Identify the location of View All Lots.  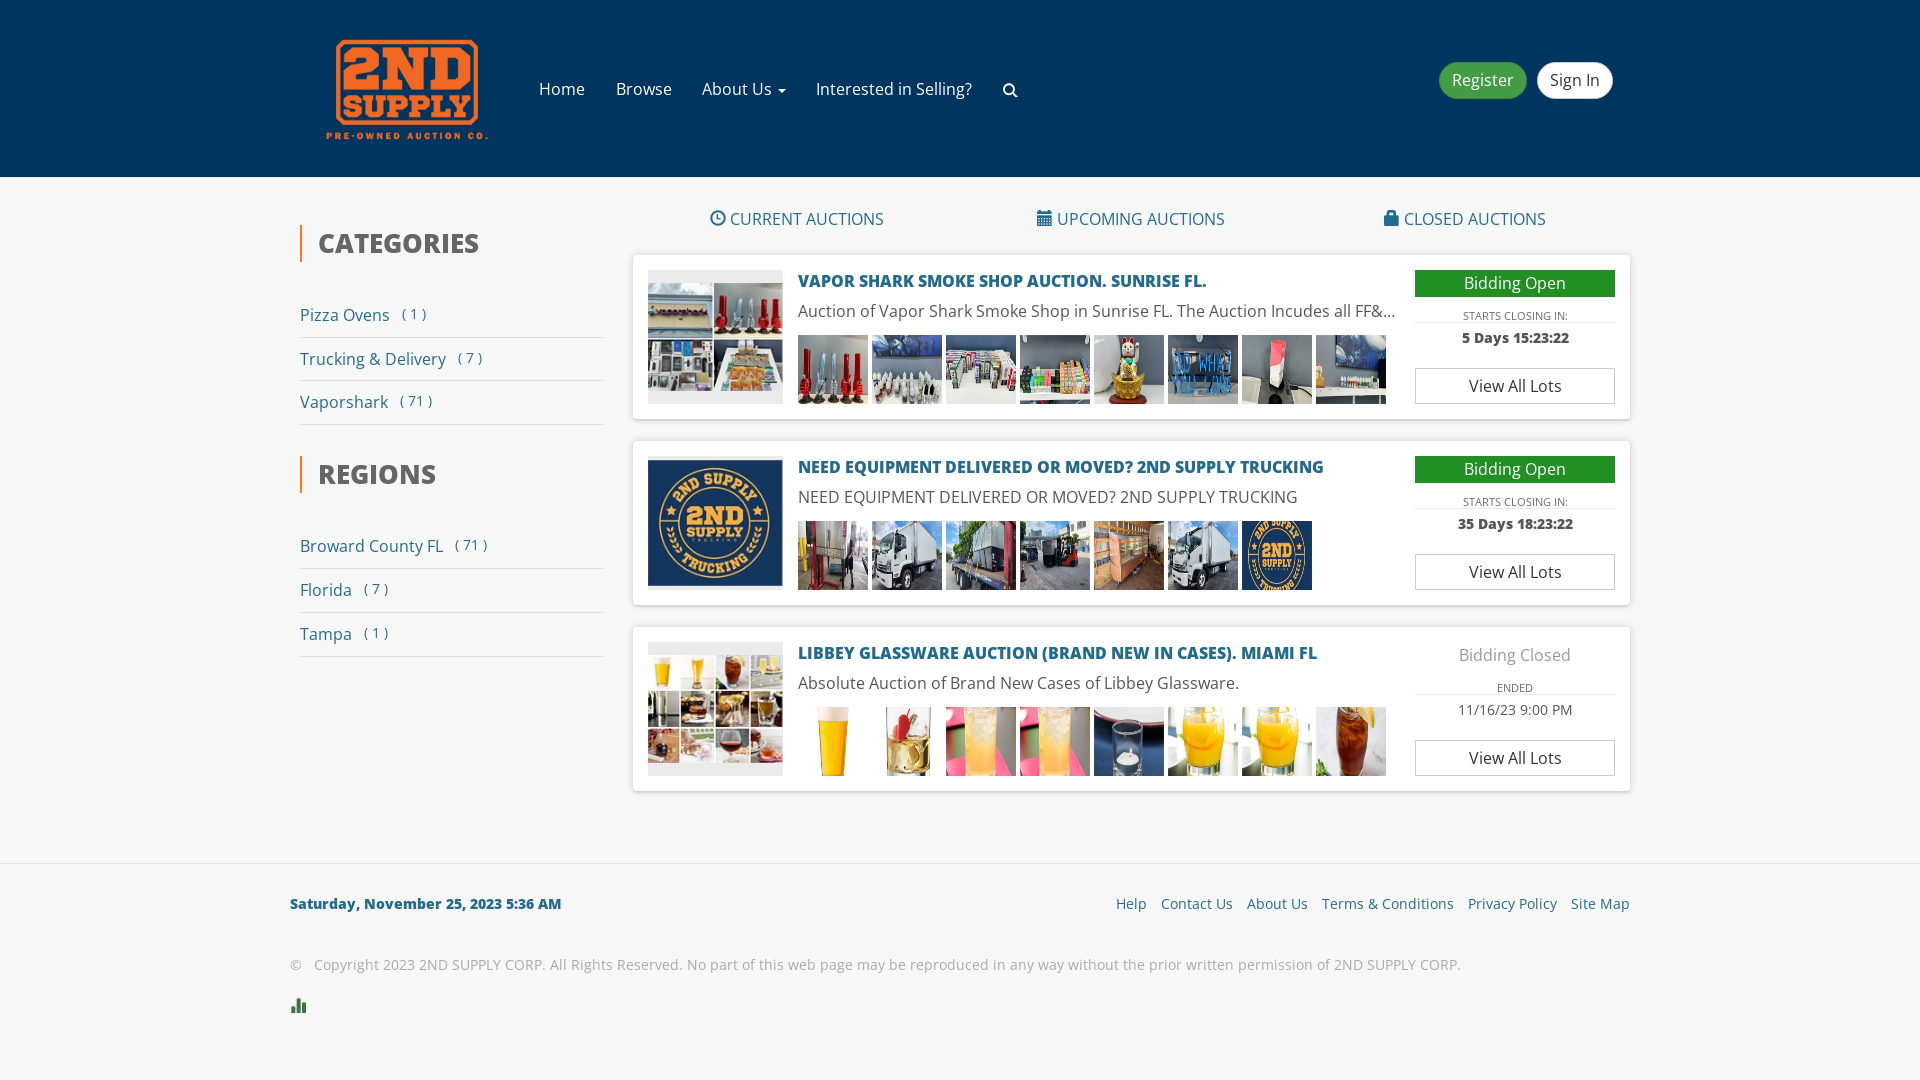
(1515, 758).